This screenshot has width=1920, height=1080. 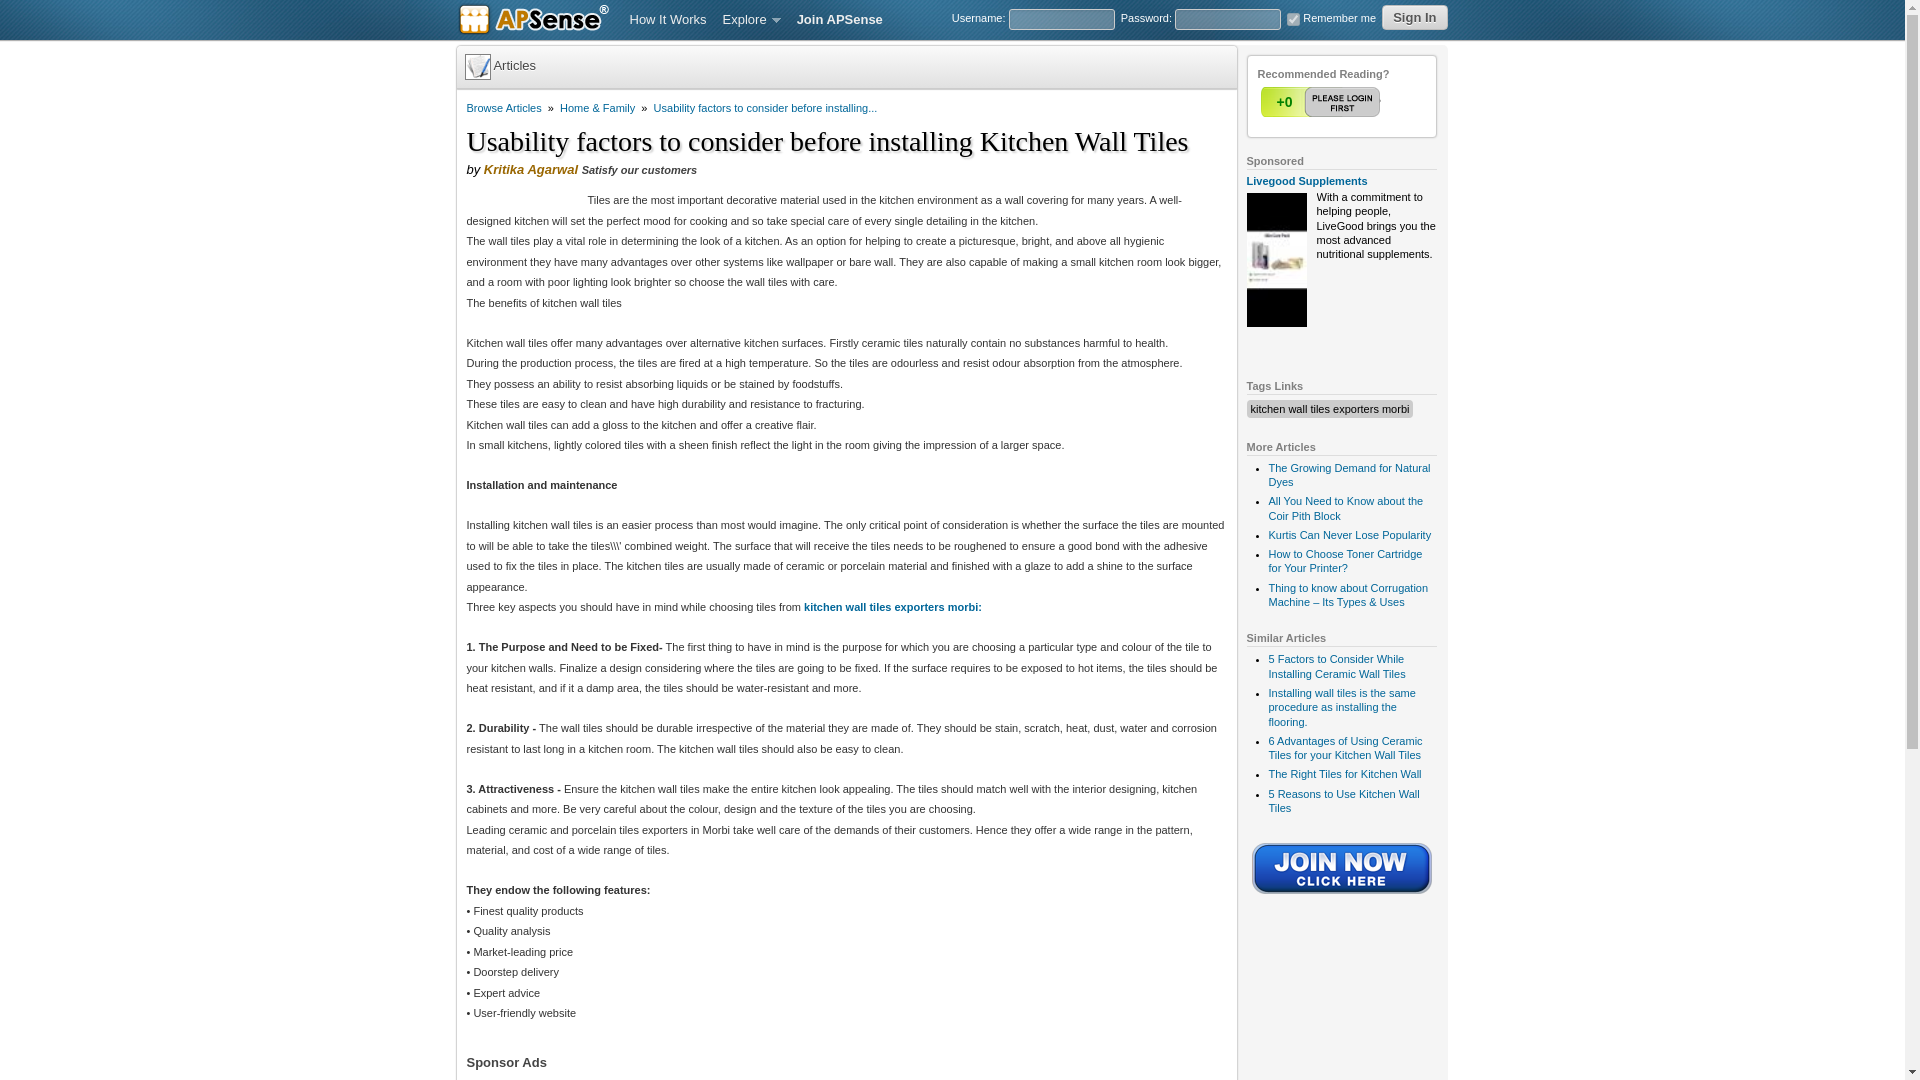 I want to click on -1, so click(x=1361, y=102).